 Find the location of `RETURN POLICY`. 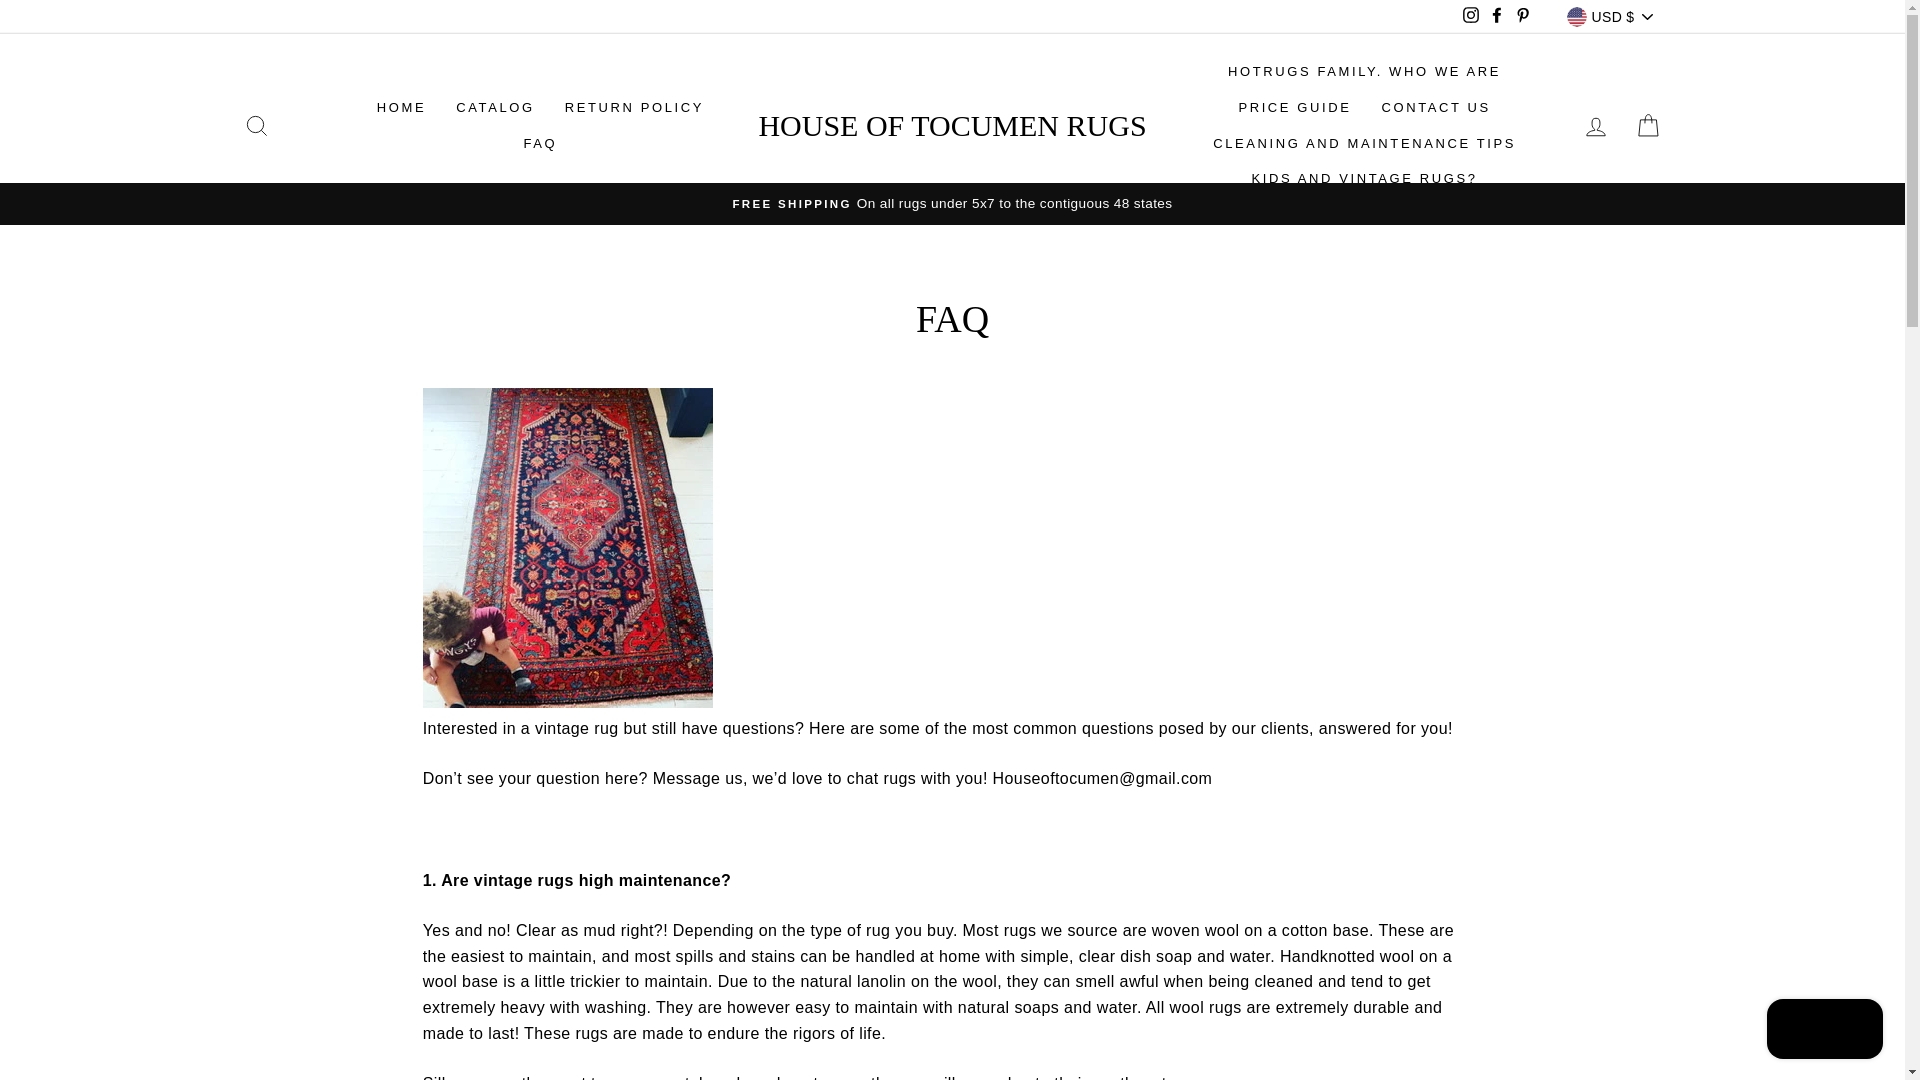

RETURN POLICY is located at coordinates (634, 108).